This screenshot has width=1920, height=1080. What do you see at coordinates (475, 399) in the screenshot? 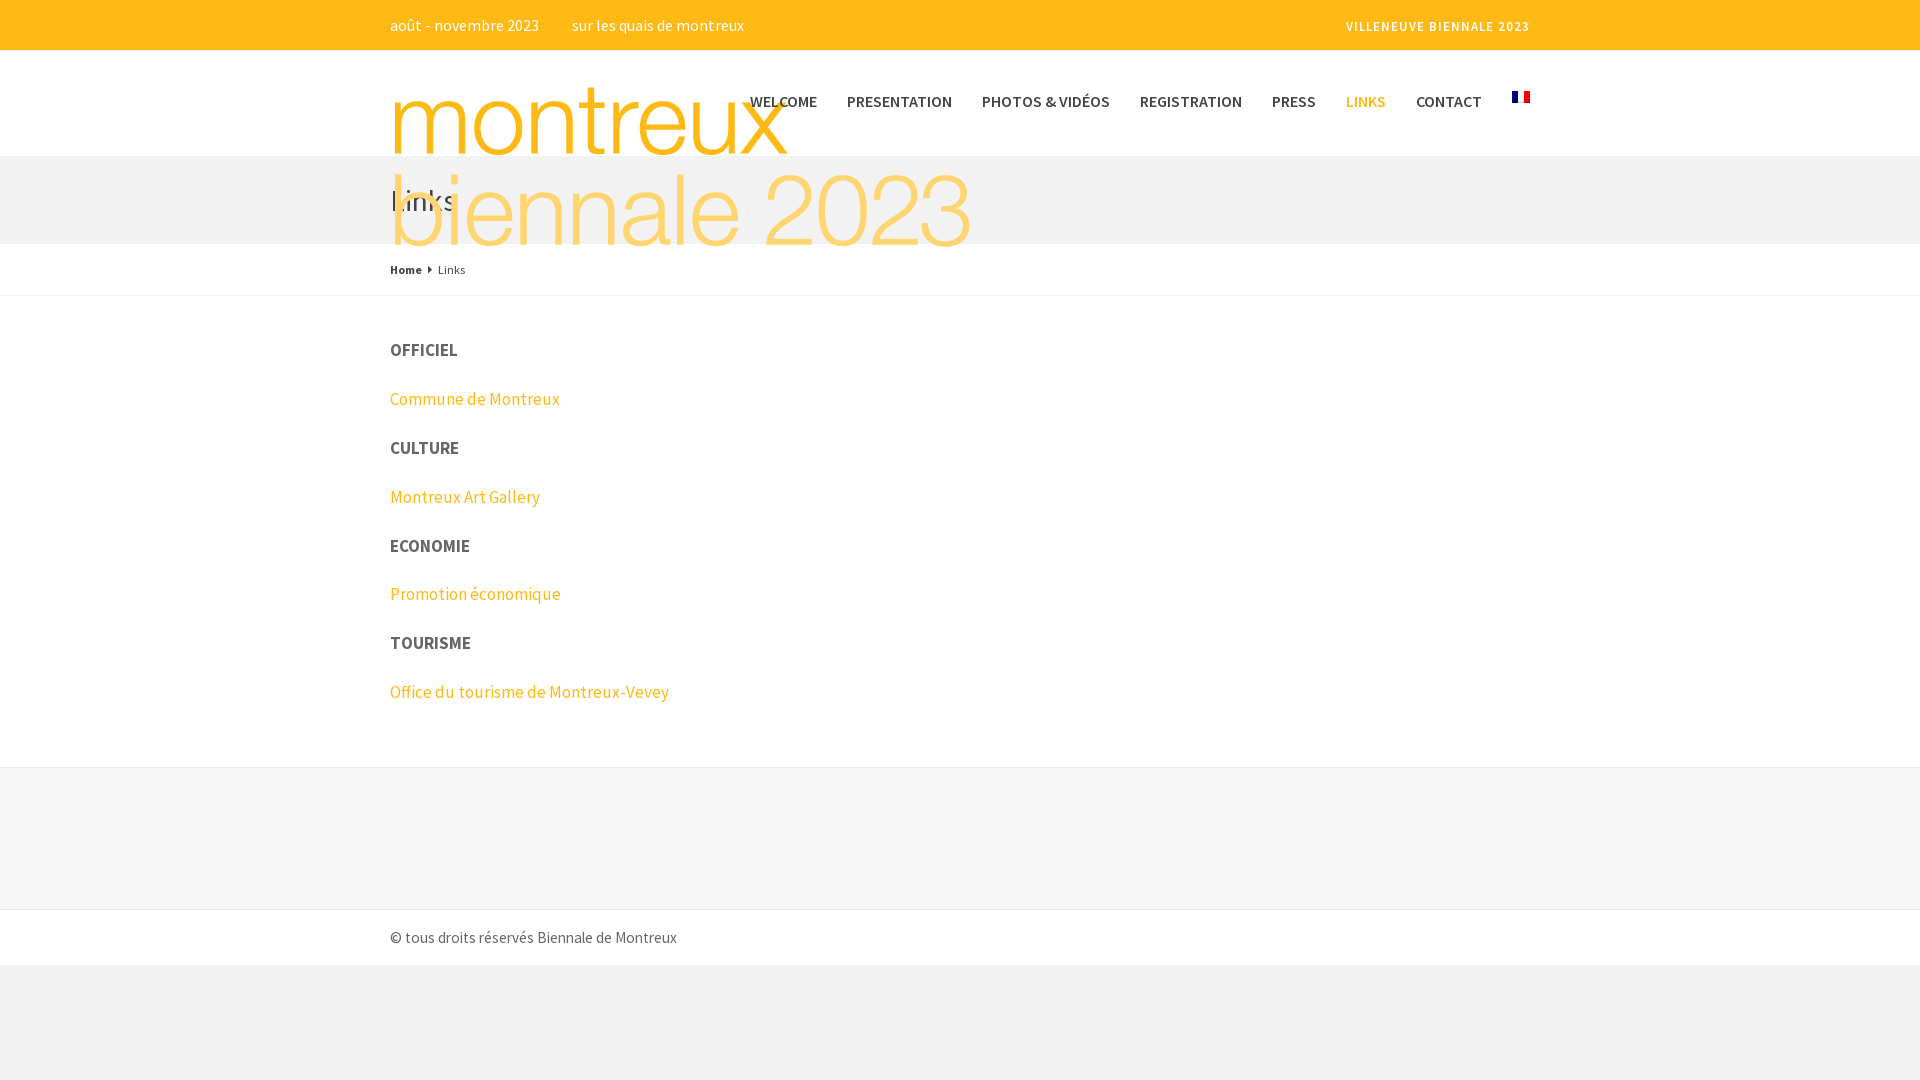
I see `Commune de Montreux` at bounding box center [475, 399].